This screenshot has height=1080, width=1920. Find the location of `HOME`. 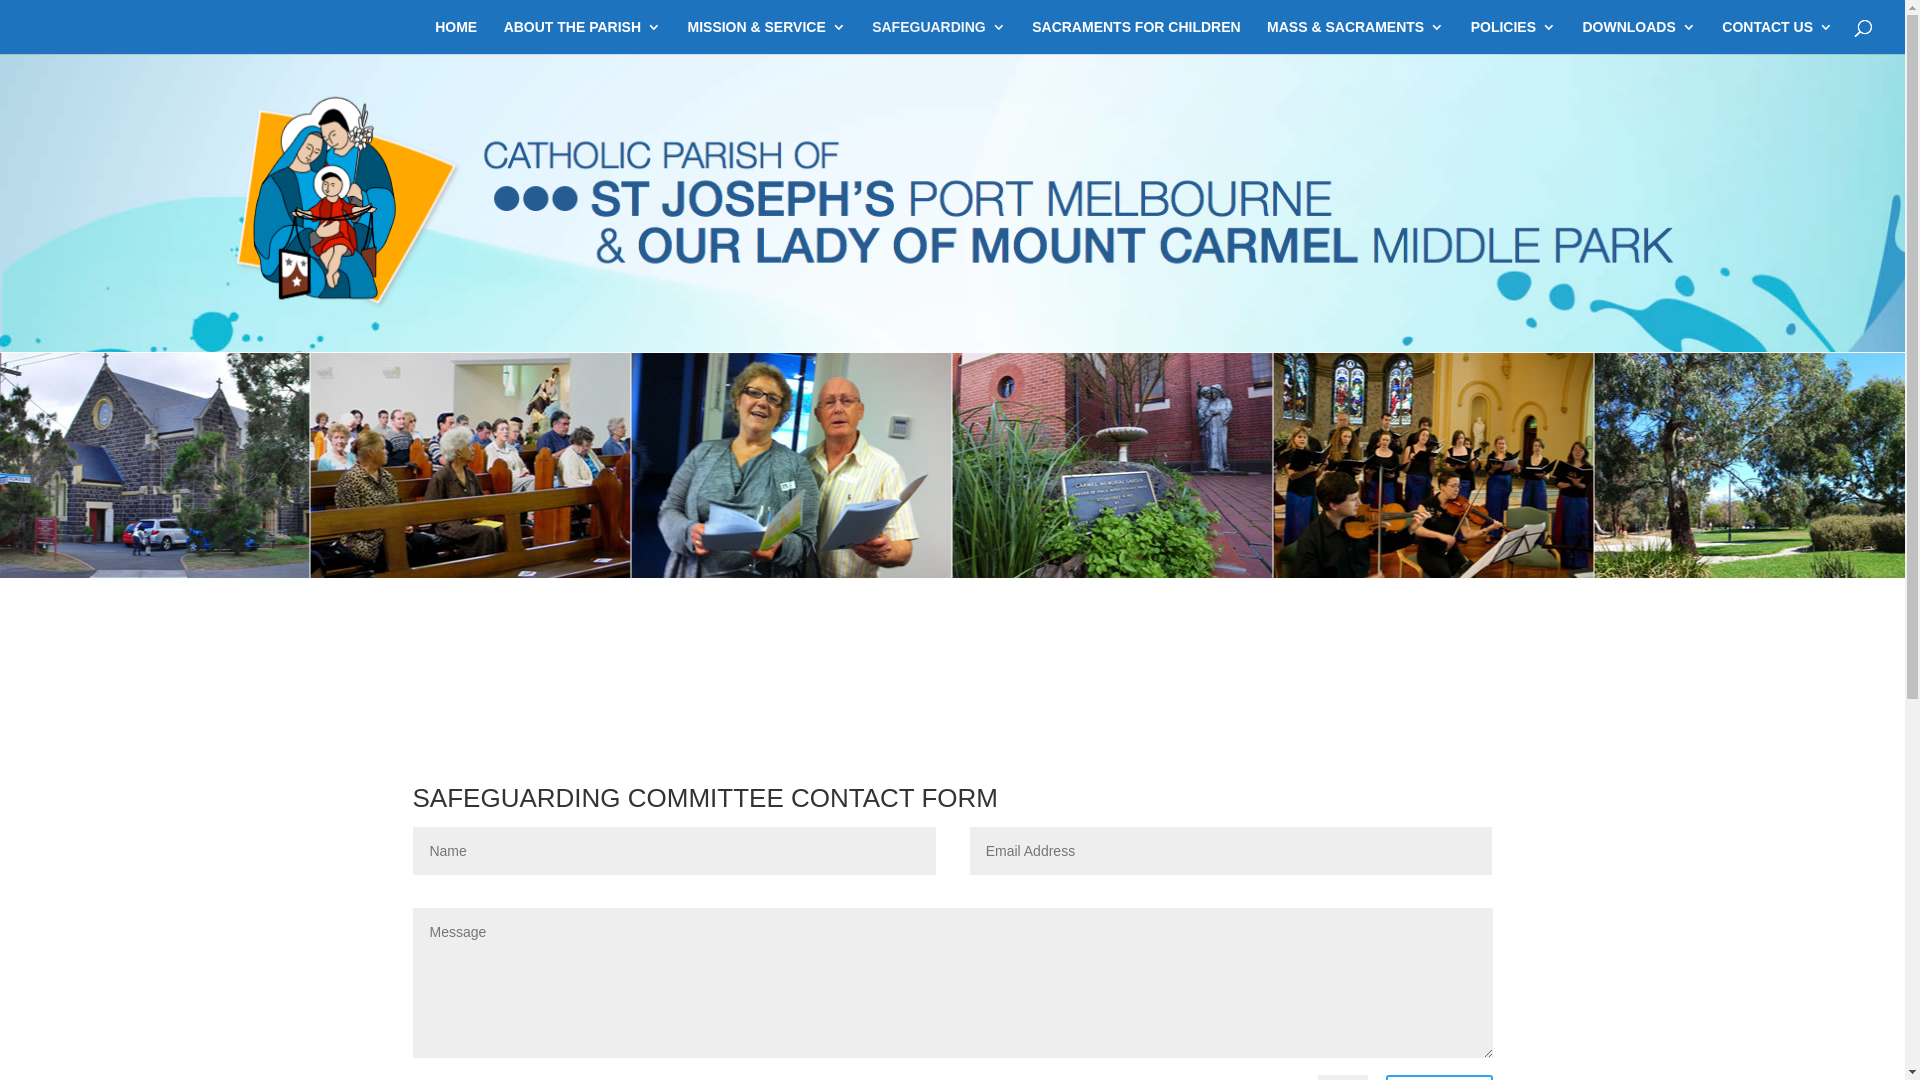

HOME is located at coordinates (456, 37).